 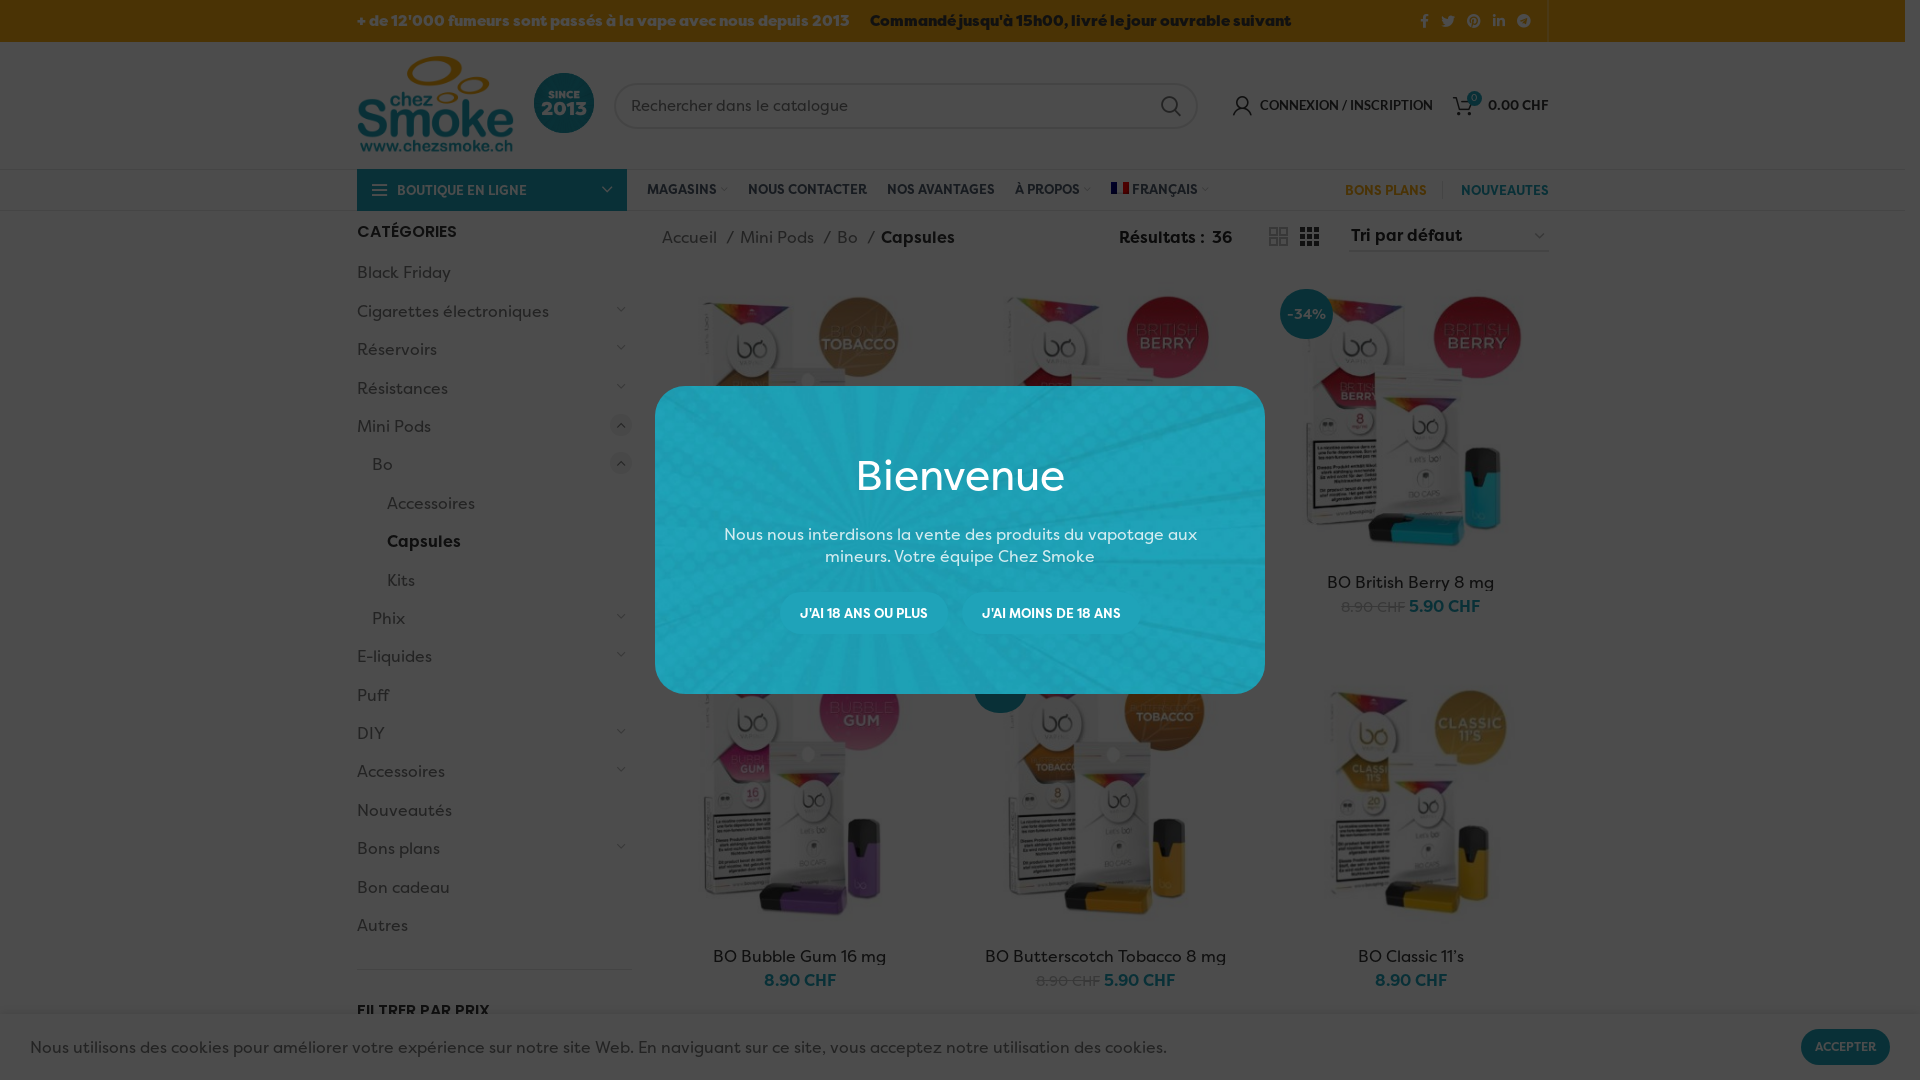 I want to click on SEARCH, so click(x=1171, y=105).